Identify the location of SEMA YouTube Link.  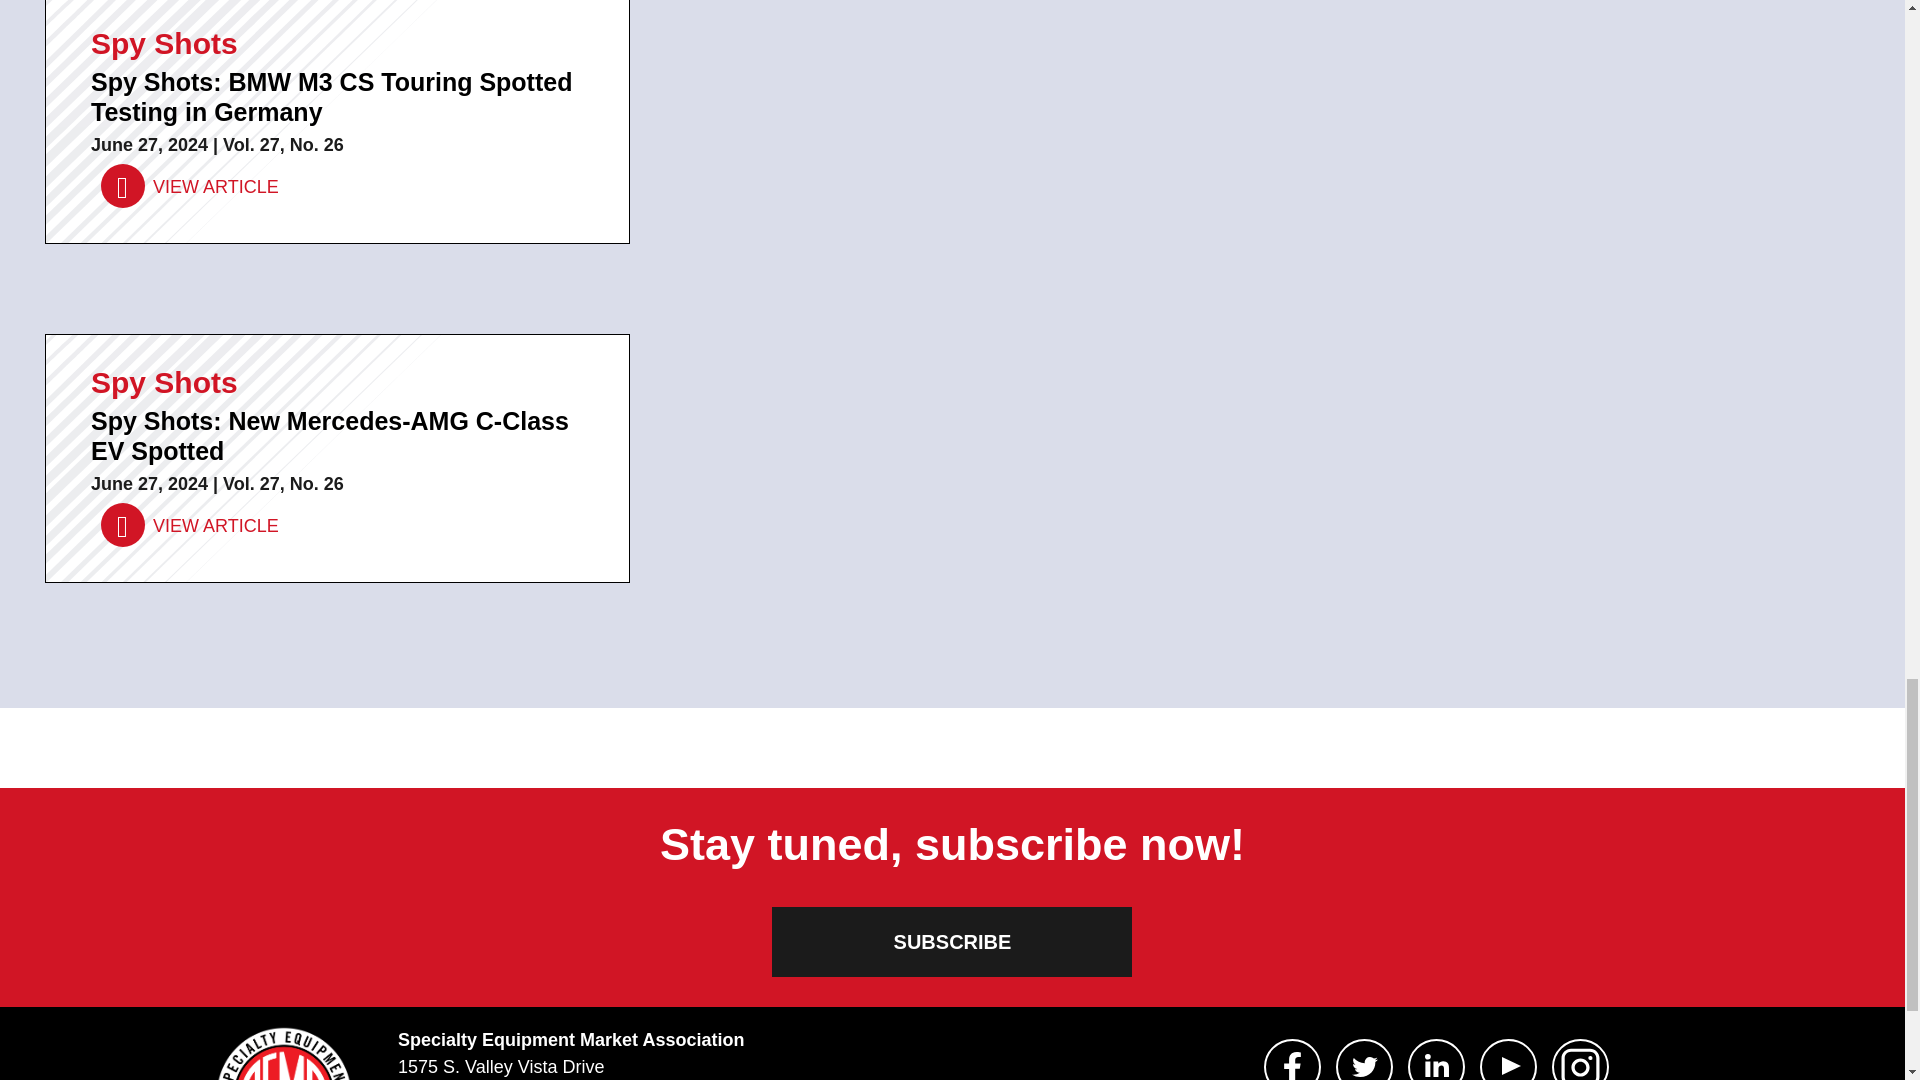
(1508, 1059).